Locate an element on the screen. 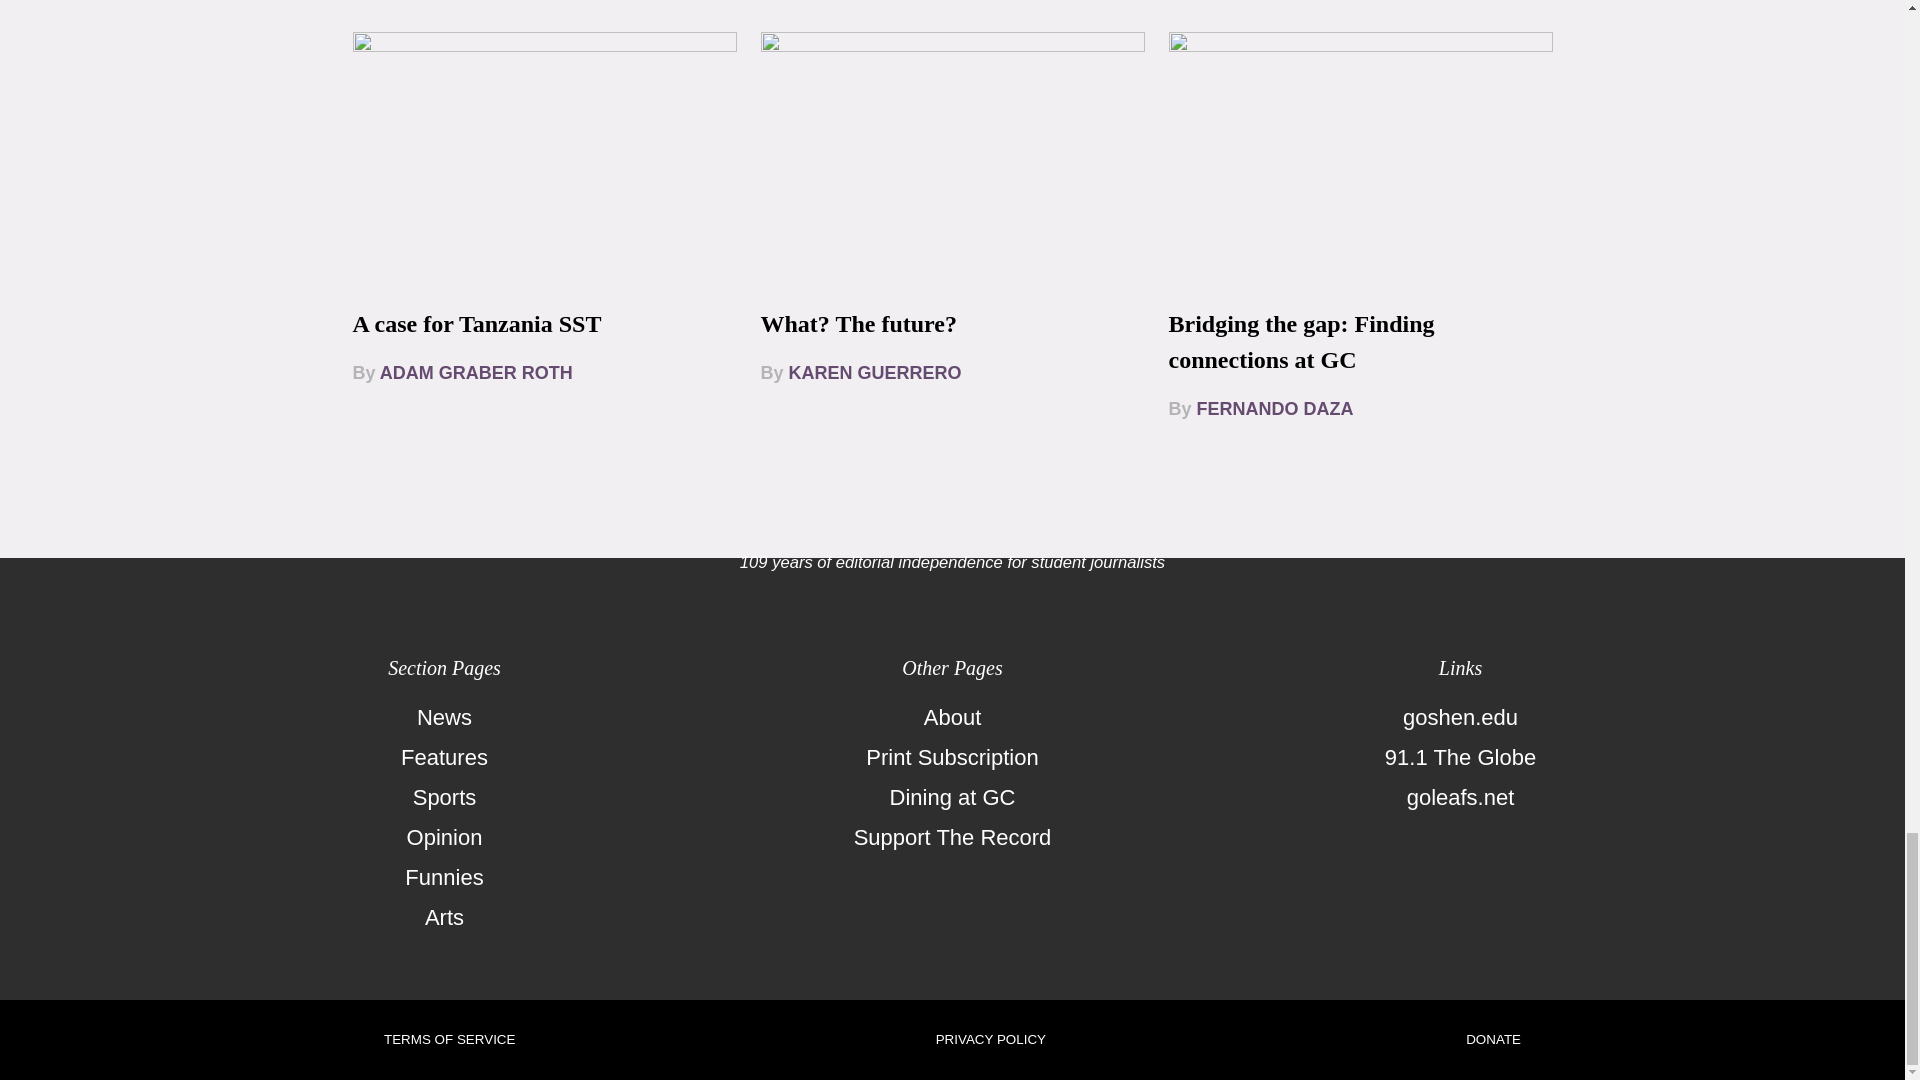 This screenshot has height=1080, width=1920. What? The future? is located at coordinates (858, 324).